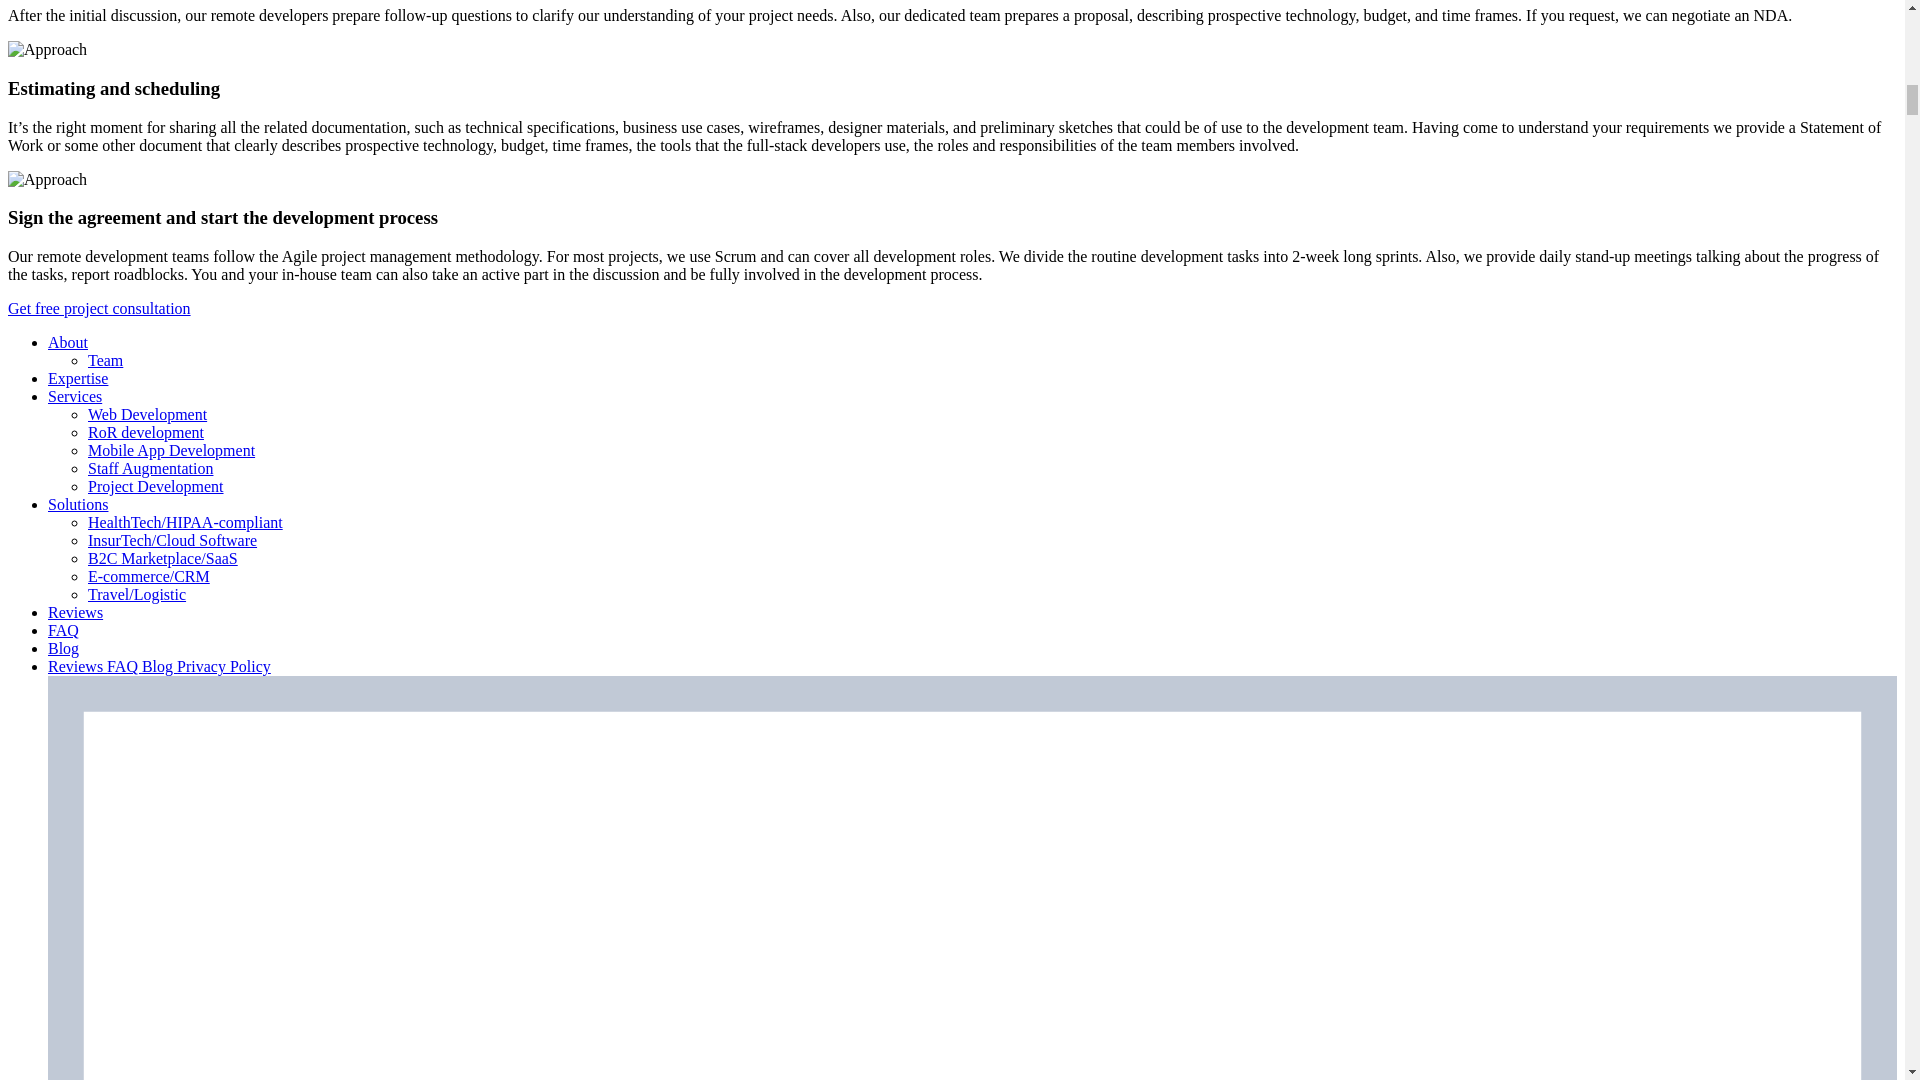 This screenshot has width=1920, height=1080. Describe the element at coordinates (76, 612) in the screenshot. I see `Reviews` at that location.